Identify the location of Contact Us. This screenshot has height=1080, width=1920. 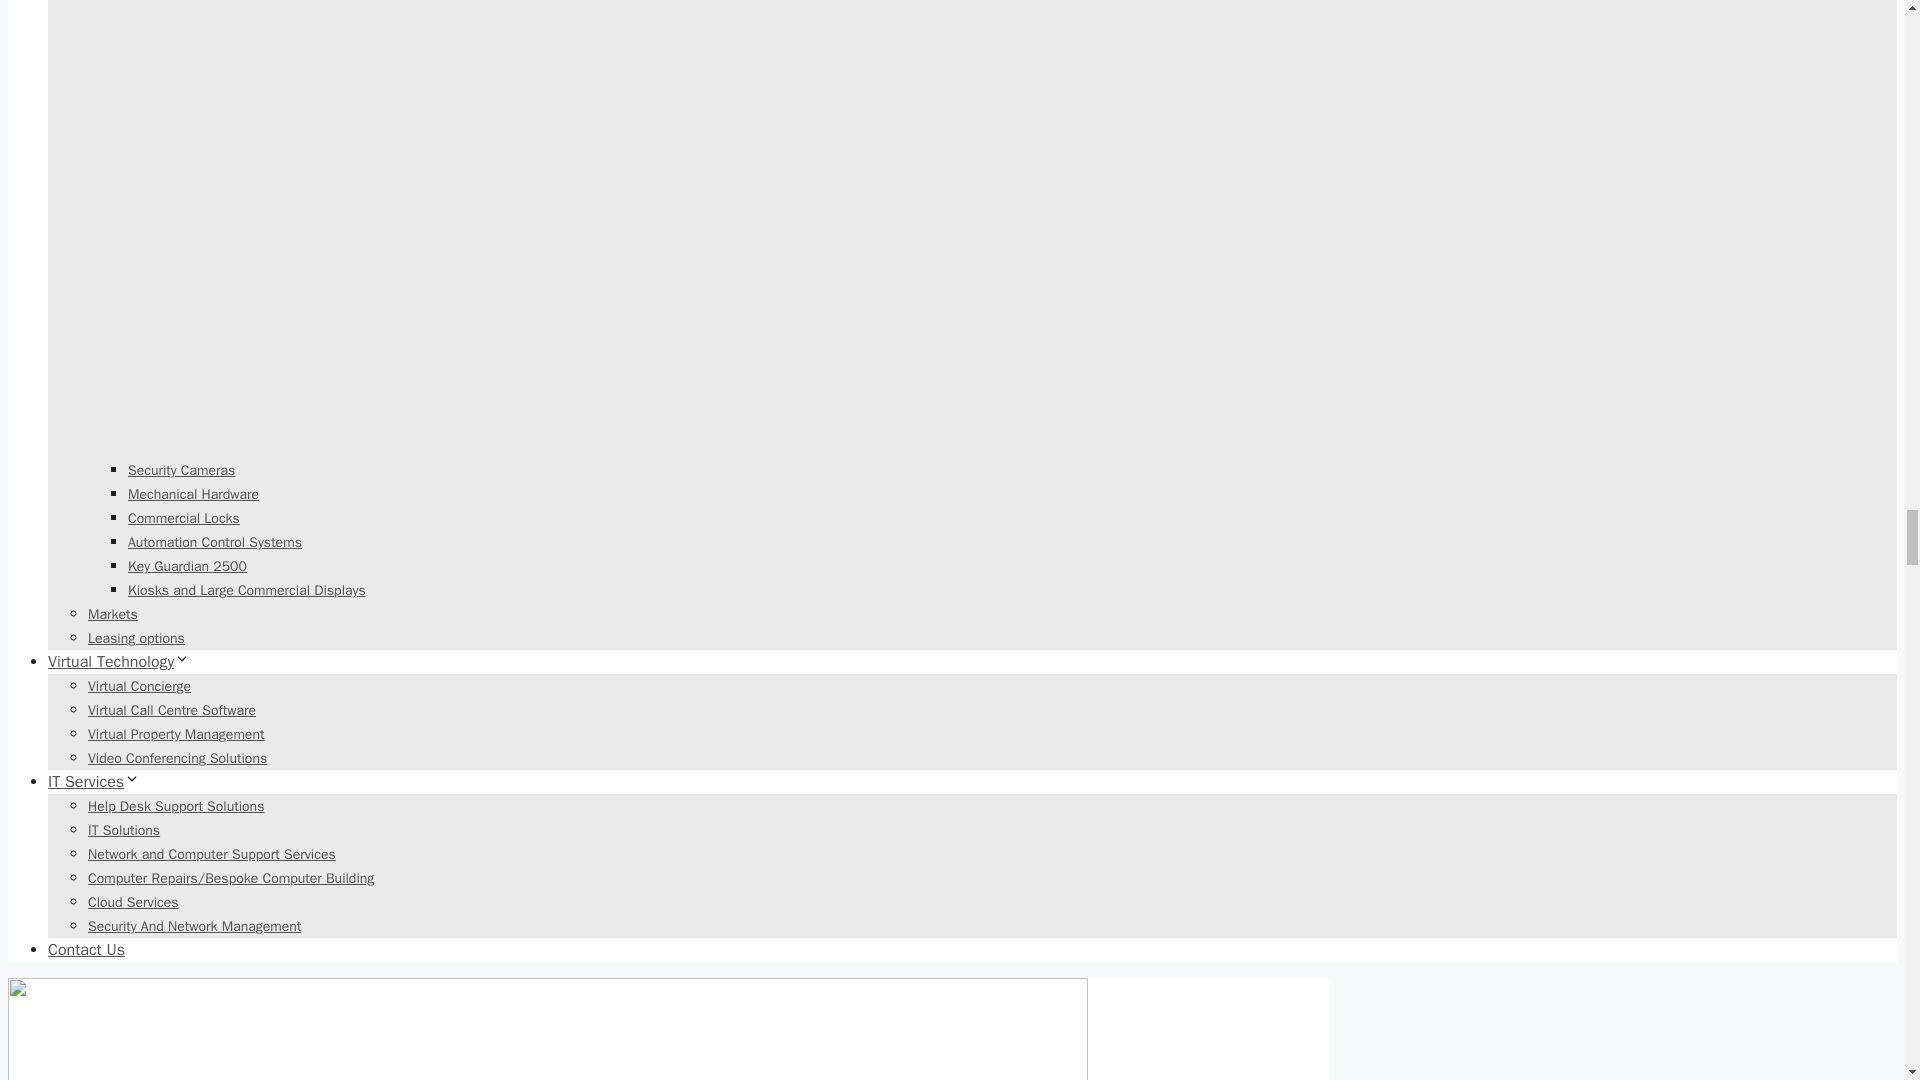
(86, 950).